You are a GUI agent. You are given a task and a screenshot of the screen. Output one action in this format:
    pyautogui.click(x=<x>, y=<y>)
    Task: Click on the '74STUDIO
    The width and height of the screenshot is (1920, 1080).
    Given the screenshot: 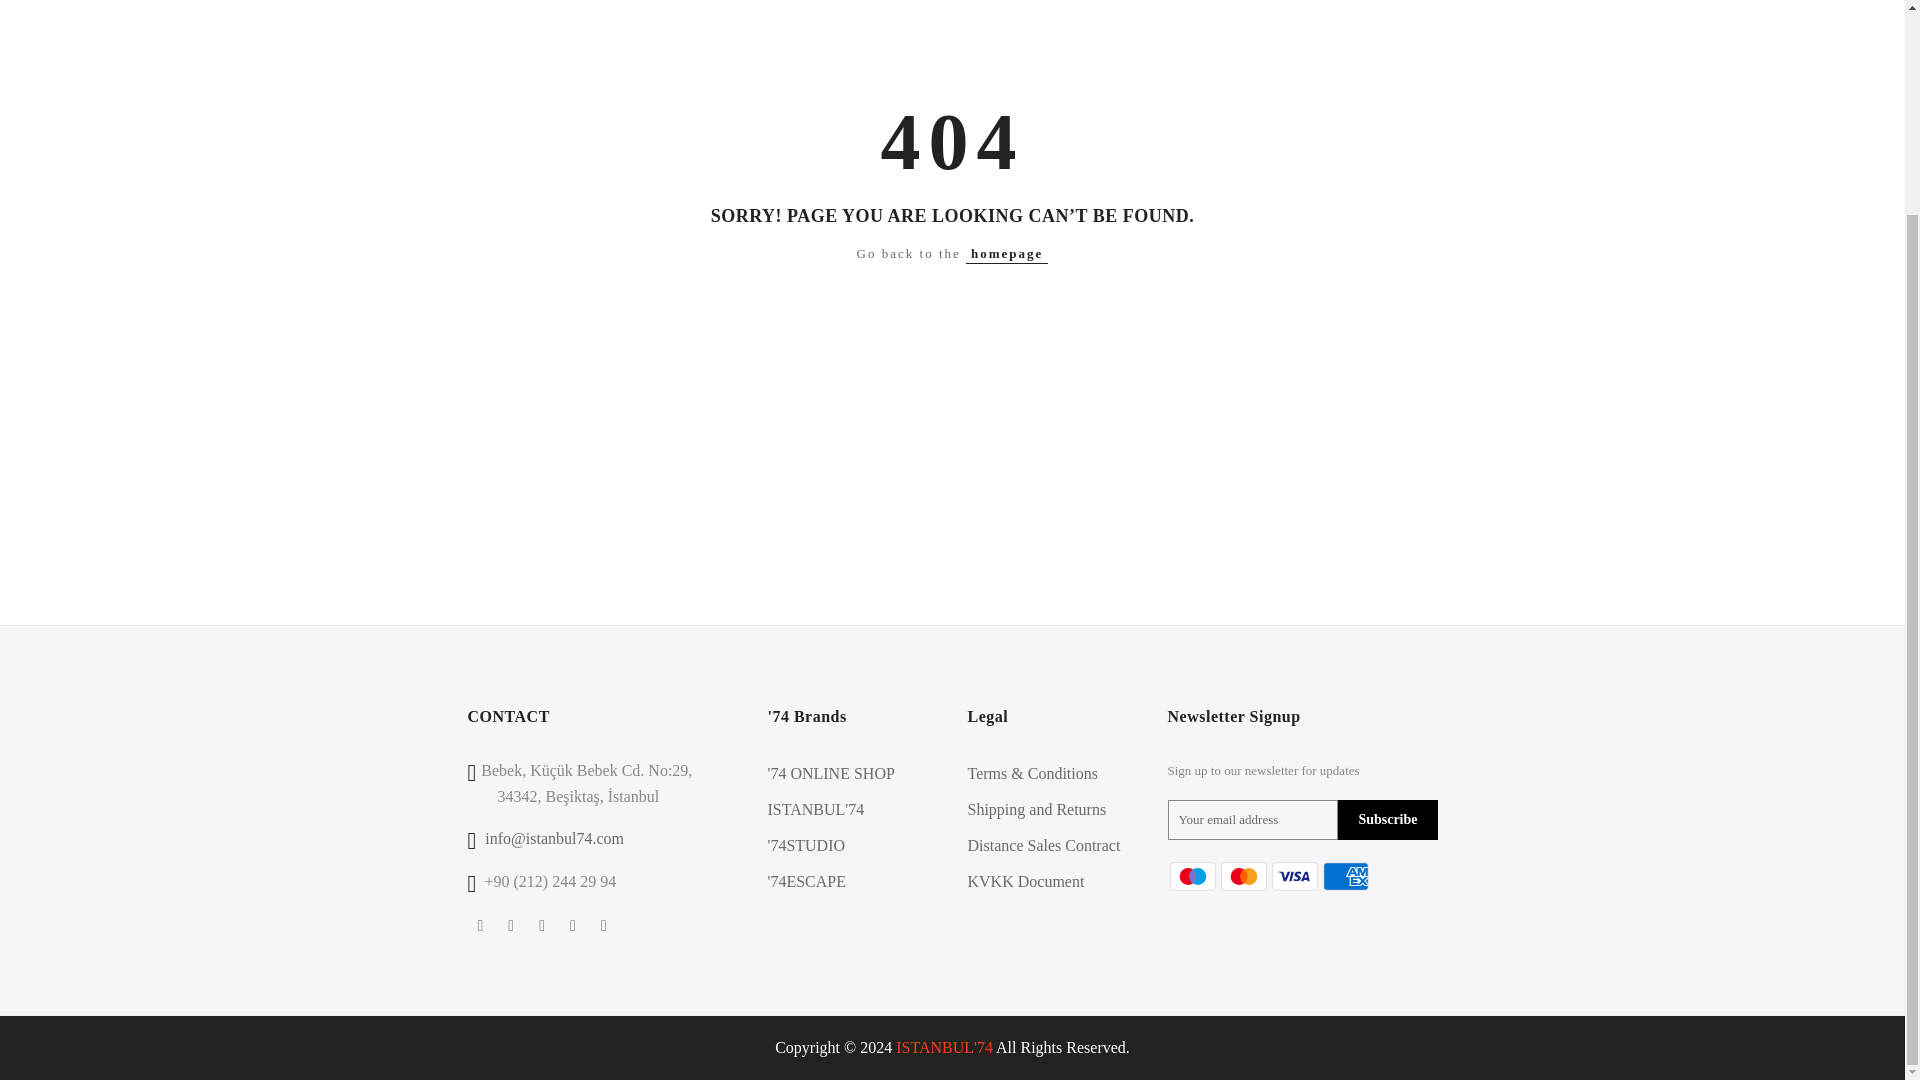 What is the action you would take?
    pyautogui.click(x=807, y=846)
    